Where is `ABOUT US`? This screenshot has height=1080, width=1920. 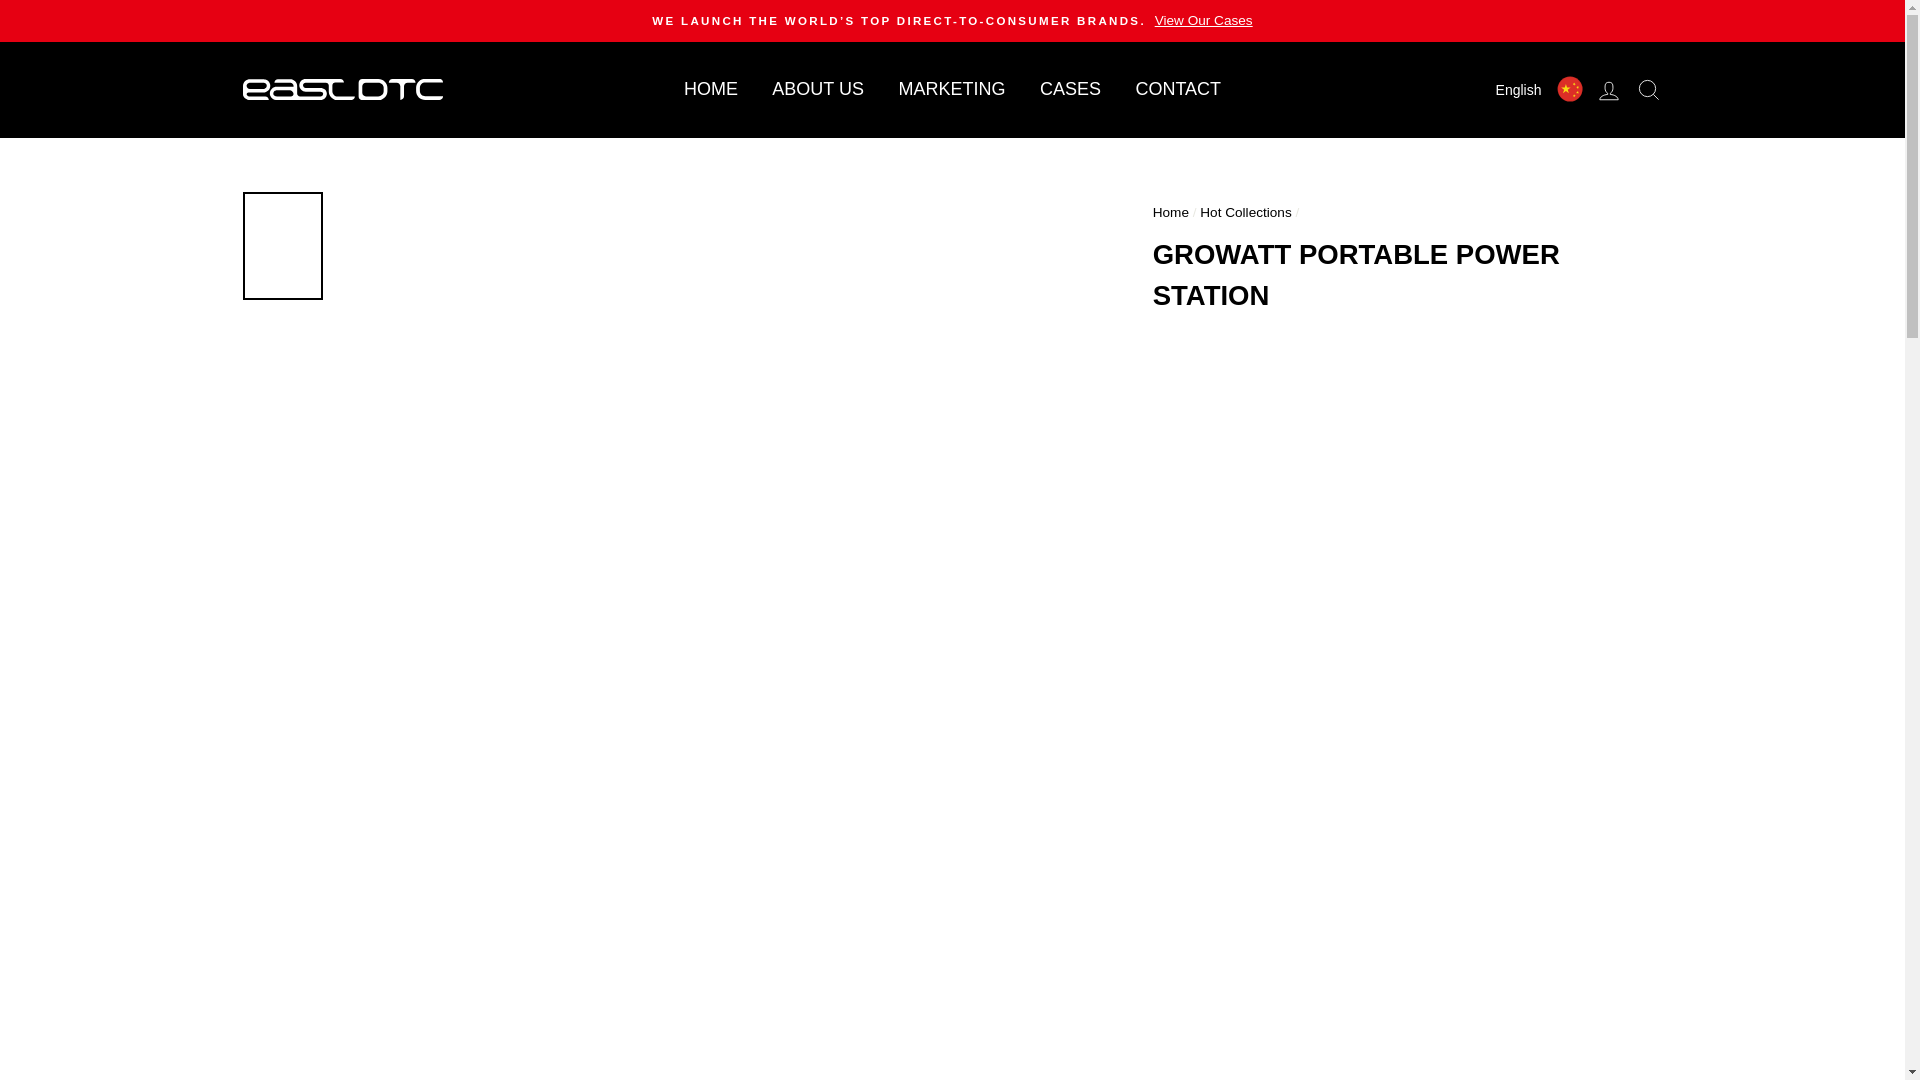 ABOUT US is located at coordinates (818, 90).